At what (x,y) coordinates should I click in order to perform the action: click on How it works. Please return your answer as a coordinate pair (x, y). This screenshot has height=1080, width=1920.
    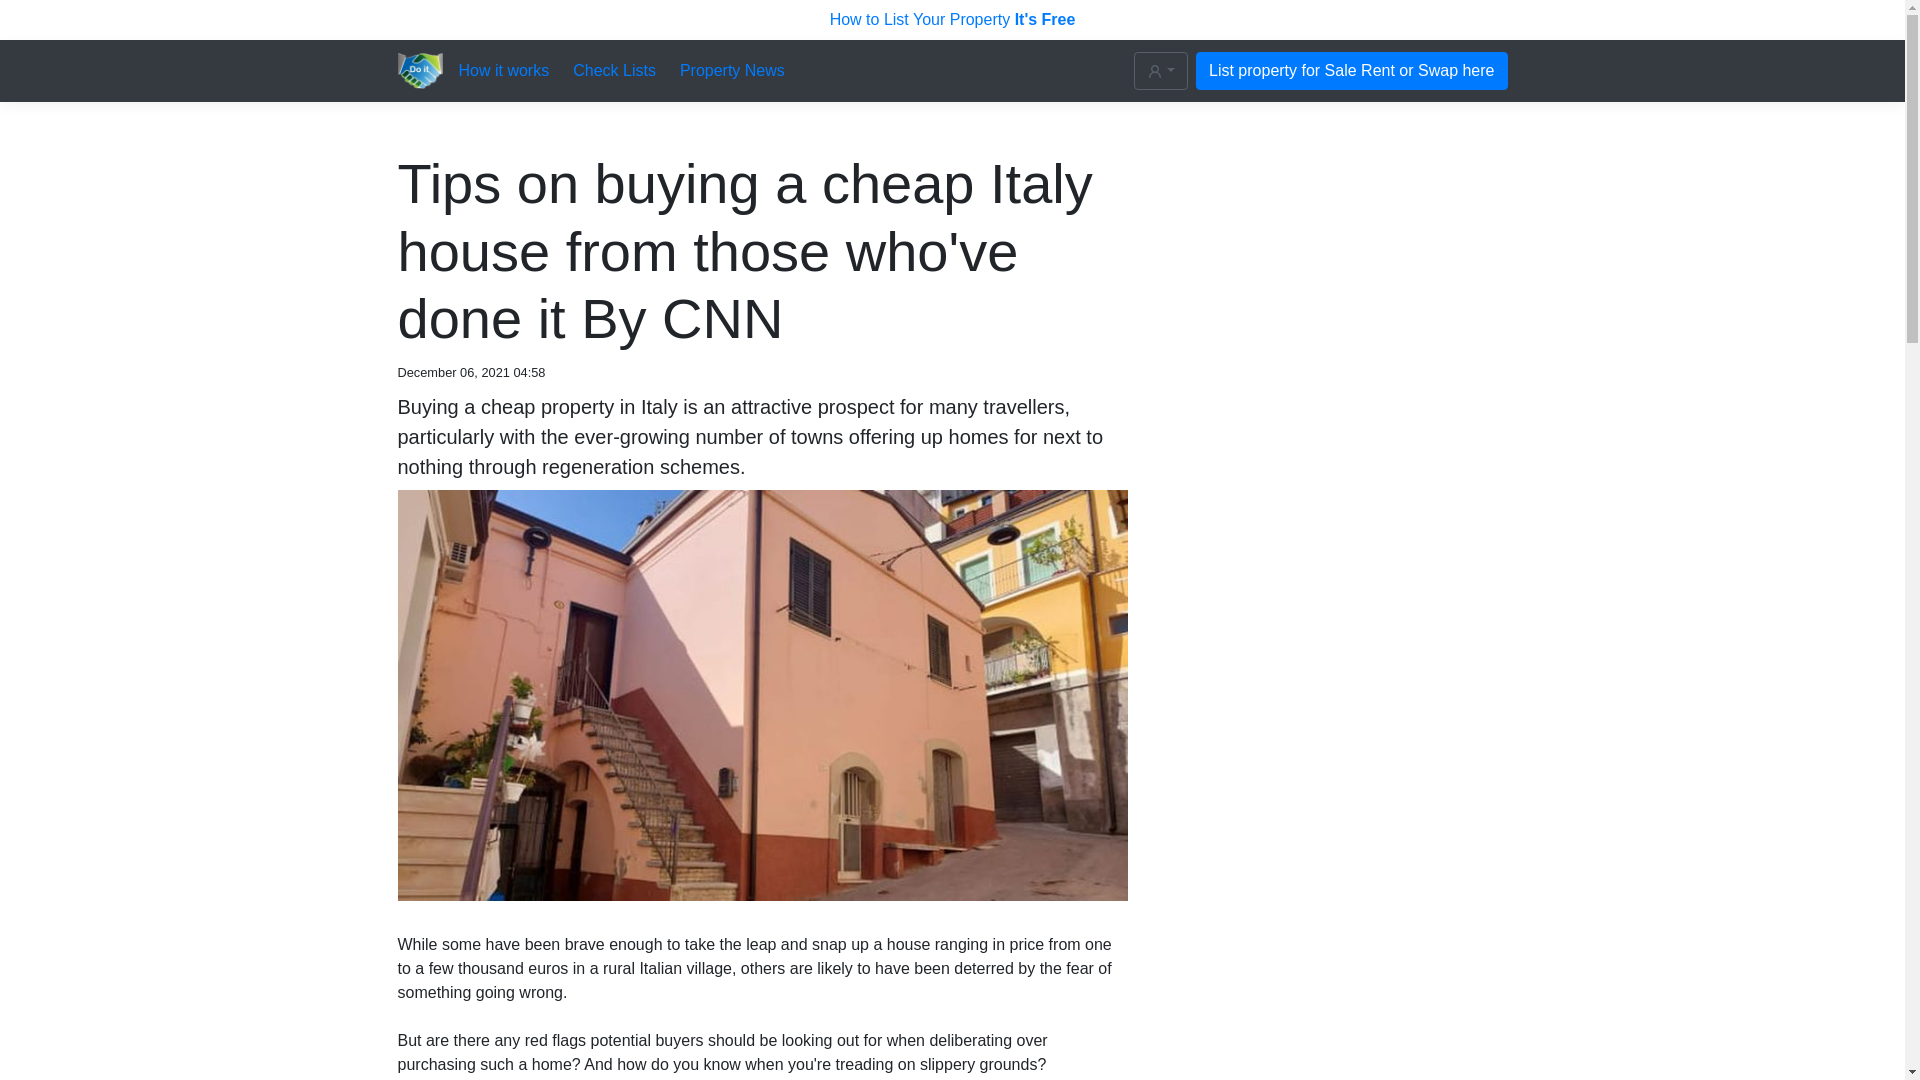
    Looking at the image, I should click on (504, 71).